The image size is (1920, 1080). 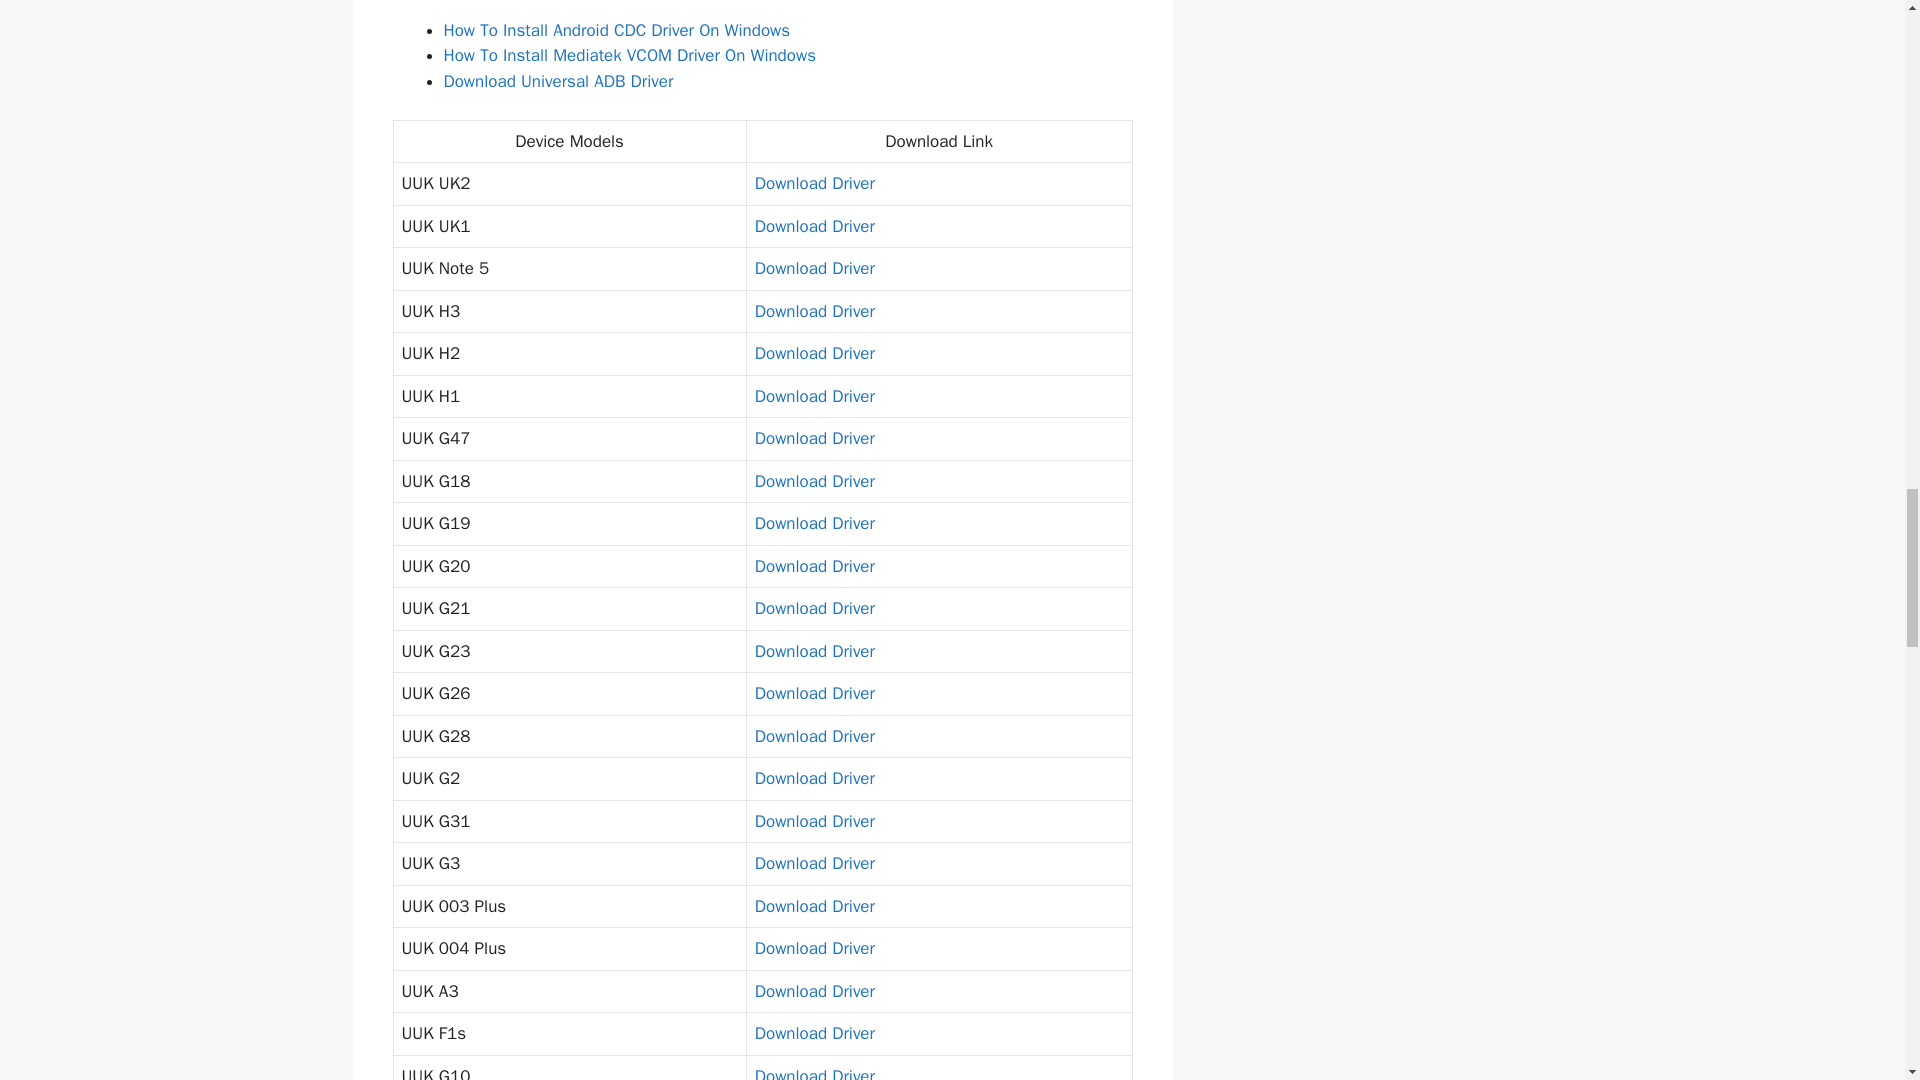 What do you see at coordinates (814, 608) in the screenshot?
I see `Download Driver` at bounding box center [814, 608].